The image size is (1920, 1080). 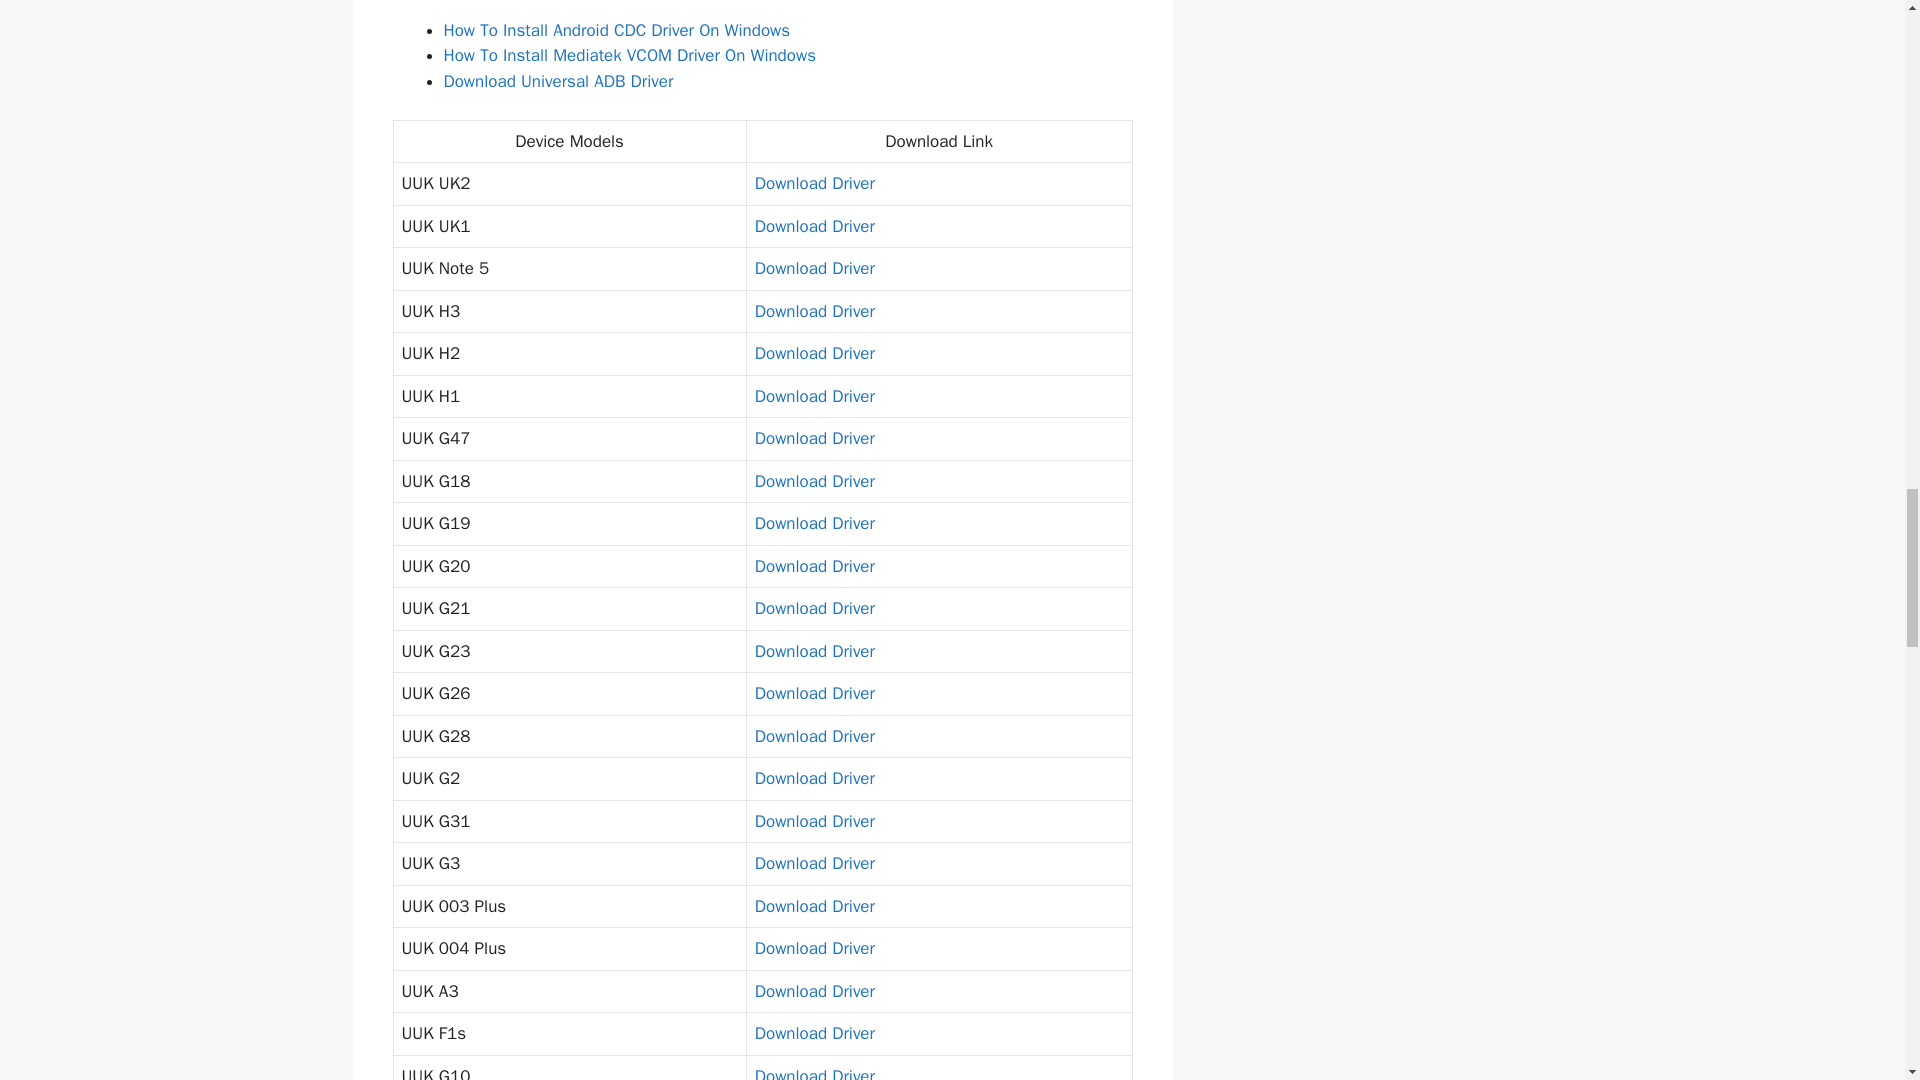 What do you see at coordinates (814, 608) in the screenshot?
I see `Download Driver` at bounding box center [814, 608].